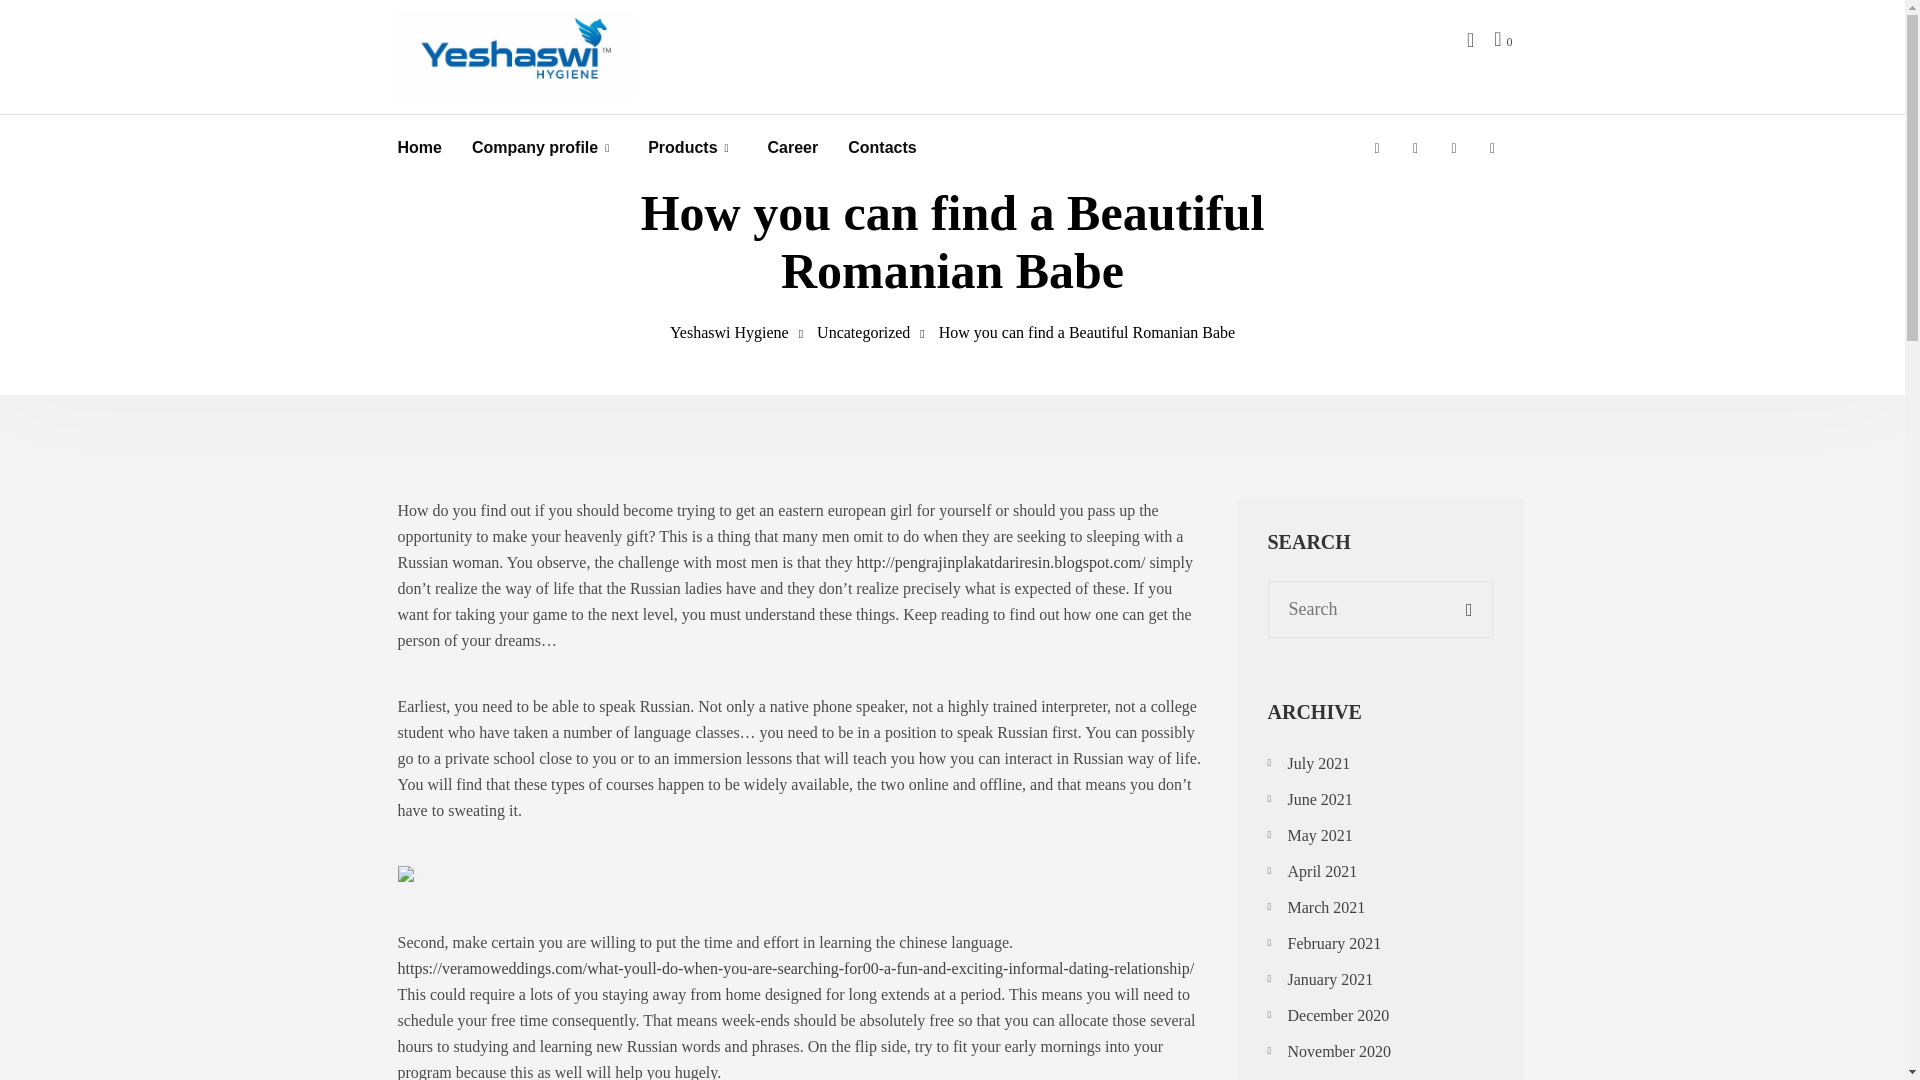  I want to click on Products, so click(682, 148).